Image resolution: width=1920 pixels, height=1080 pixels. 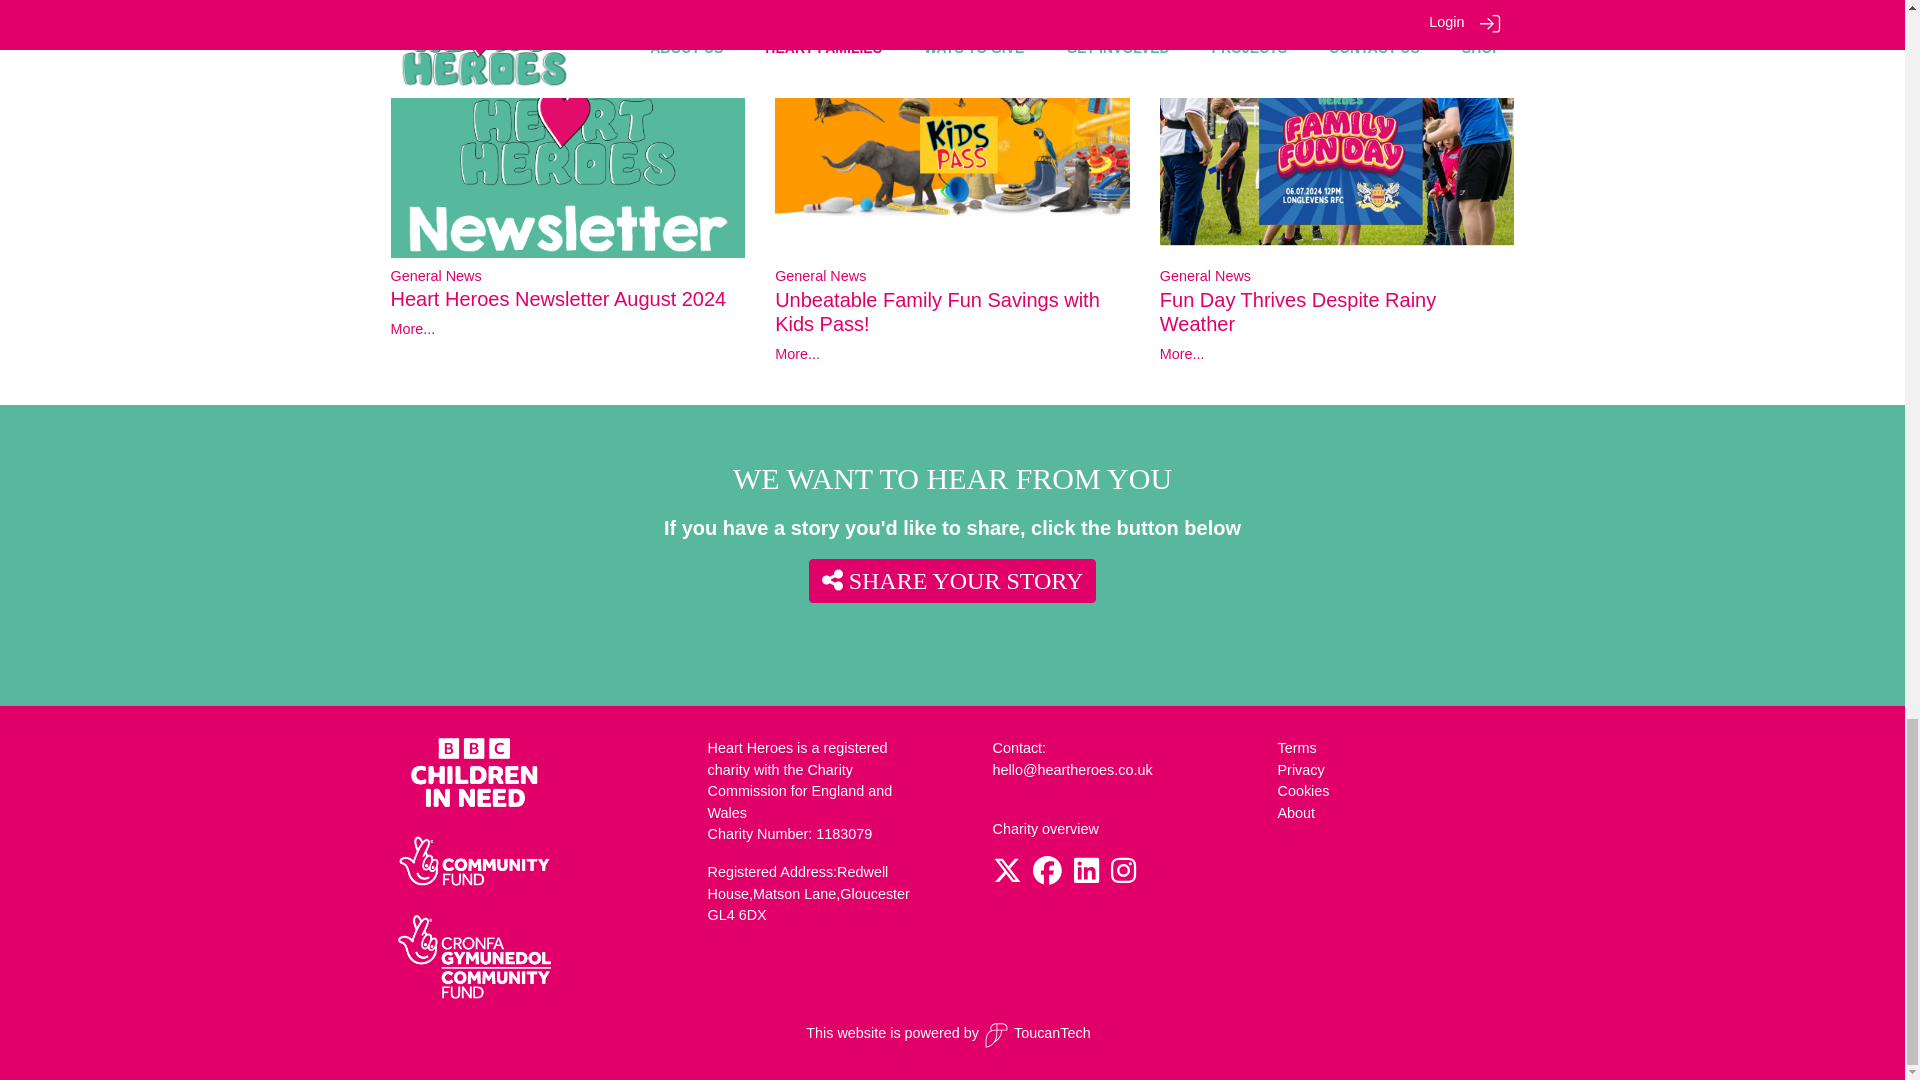 What do you see at coordinates (1124, 876) in the screenshot?
I see `Instagram` at bounding box center [1124, 876].